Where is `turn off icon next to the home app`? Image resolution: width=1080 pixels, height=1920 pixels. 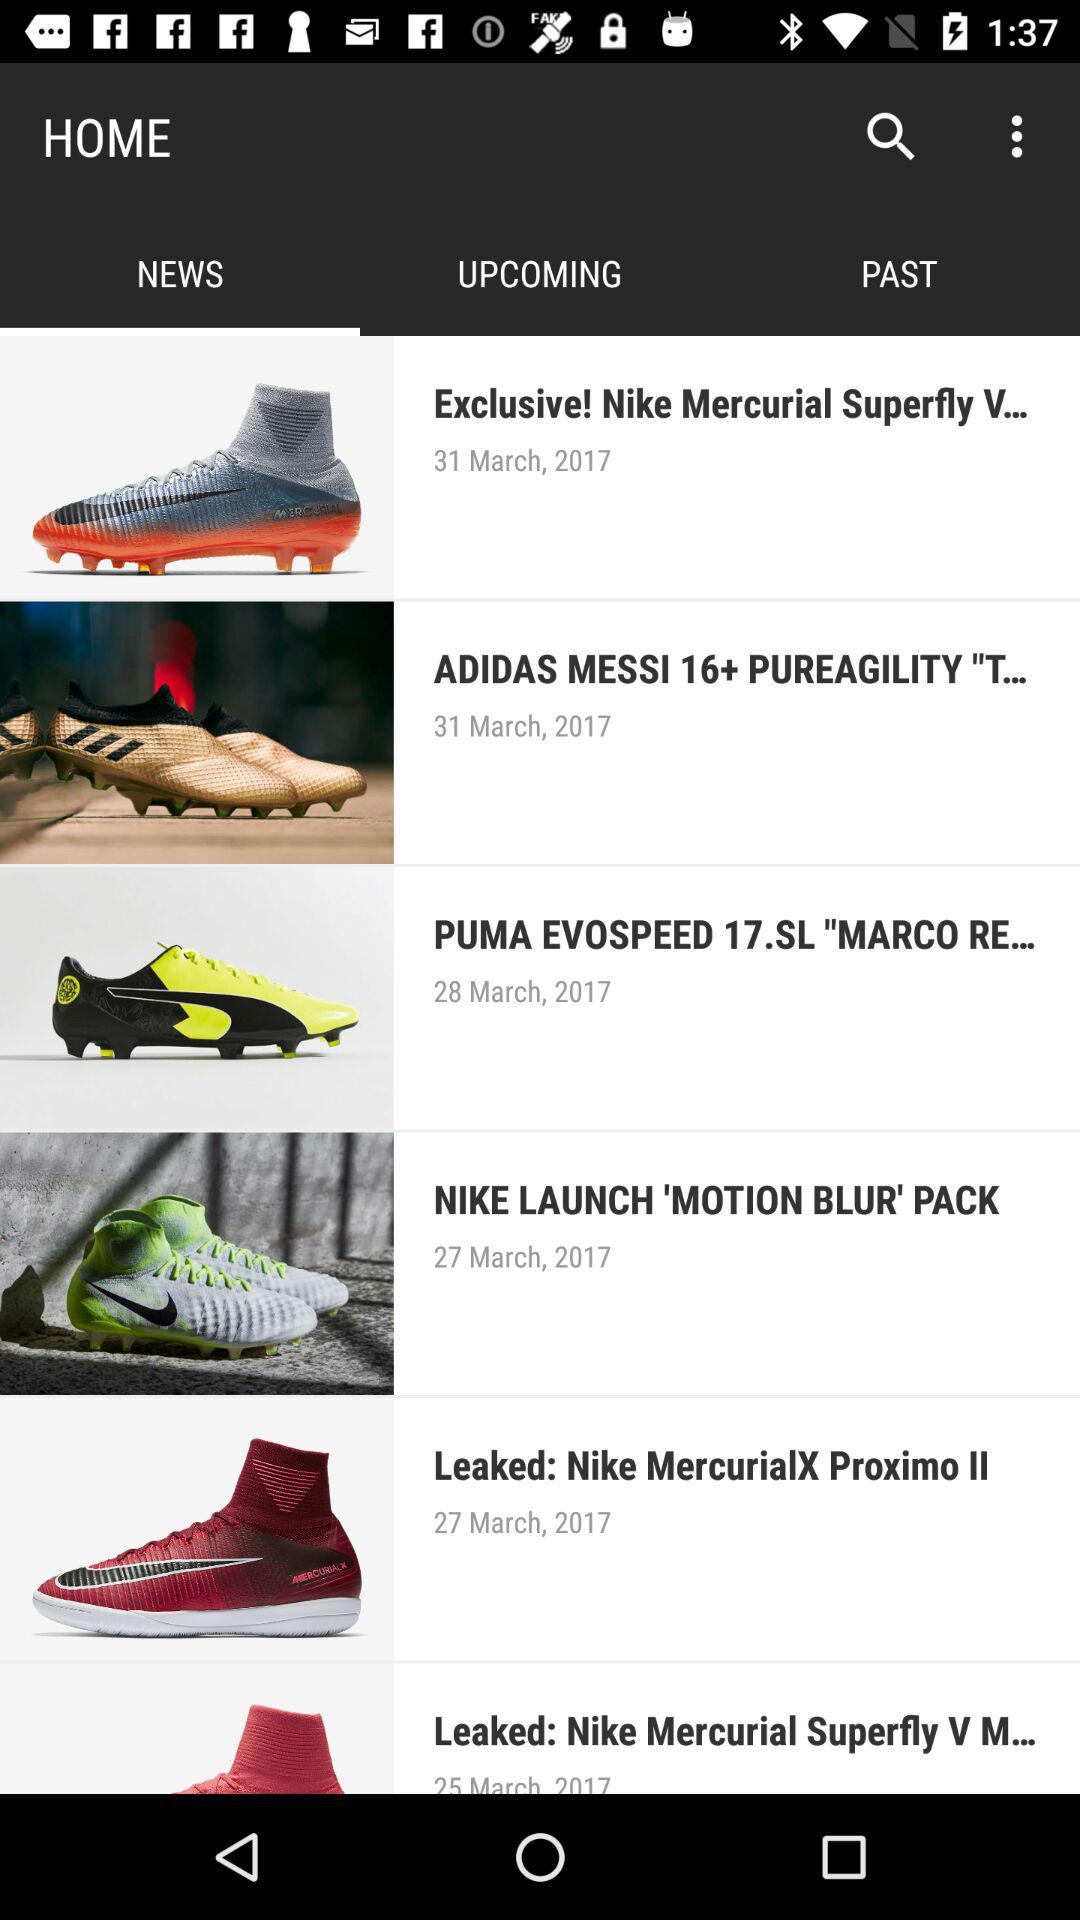
turn off icon next to the home app is located at coordinates (890, 136).